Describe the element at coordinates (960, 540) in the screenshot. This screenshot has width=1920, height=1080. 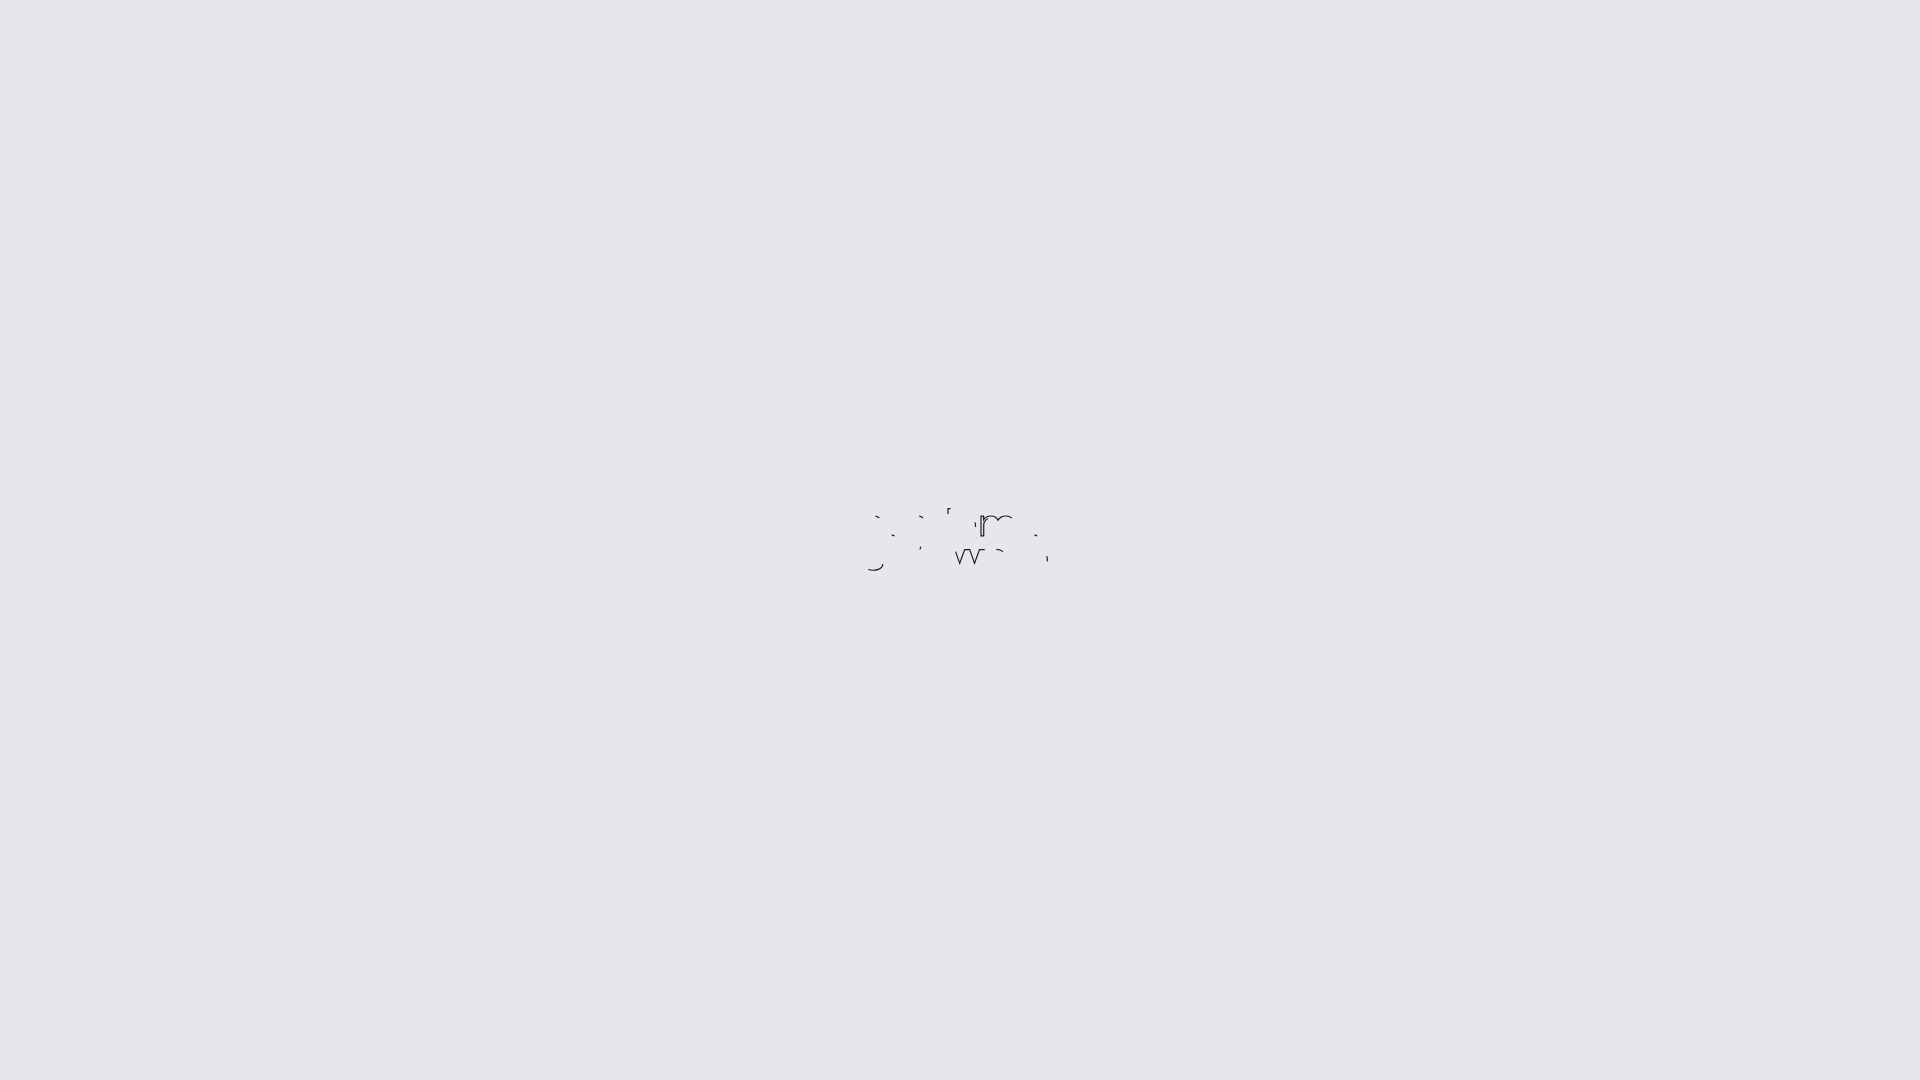
I see `alt-logo` at that location.